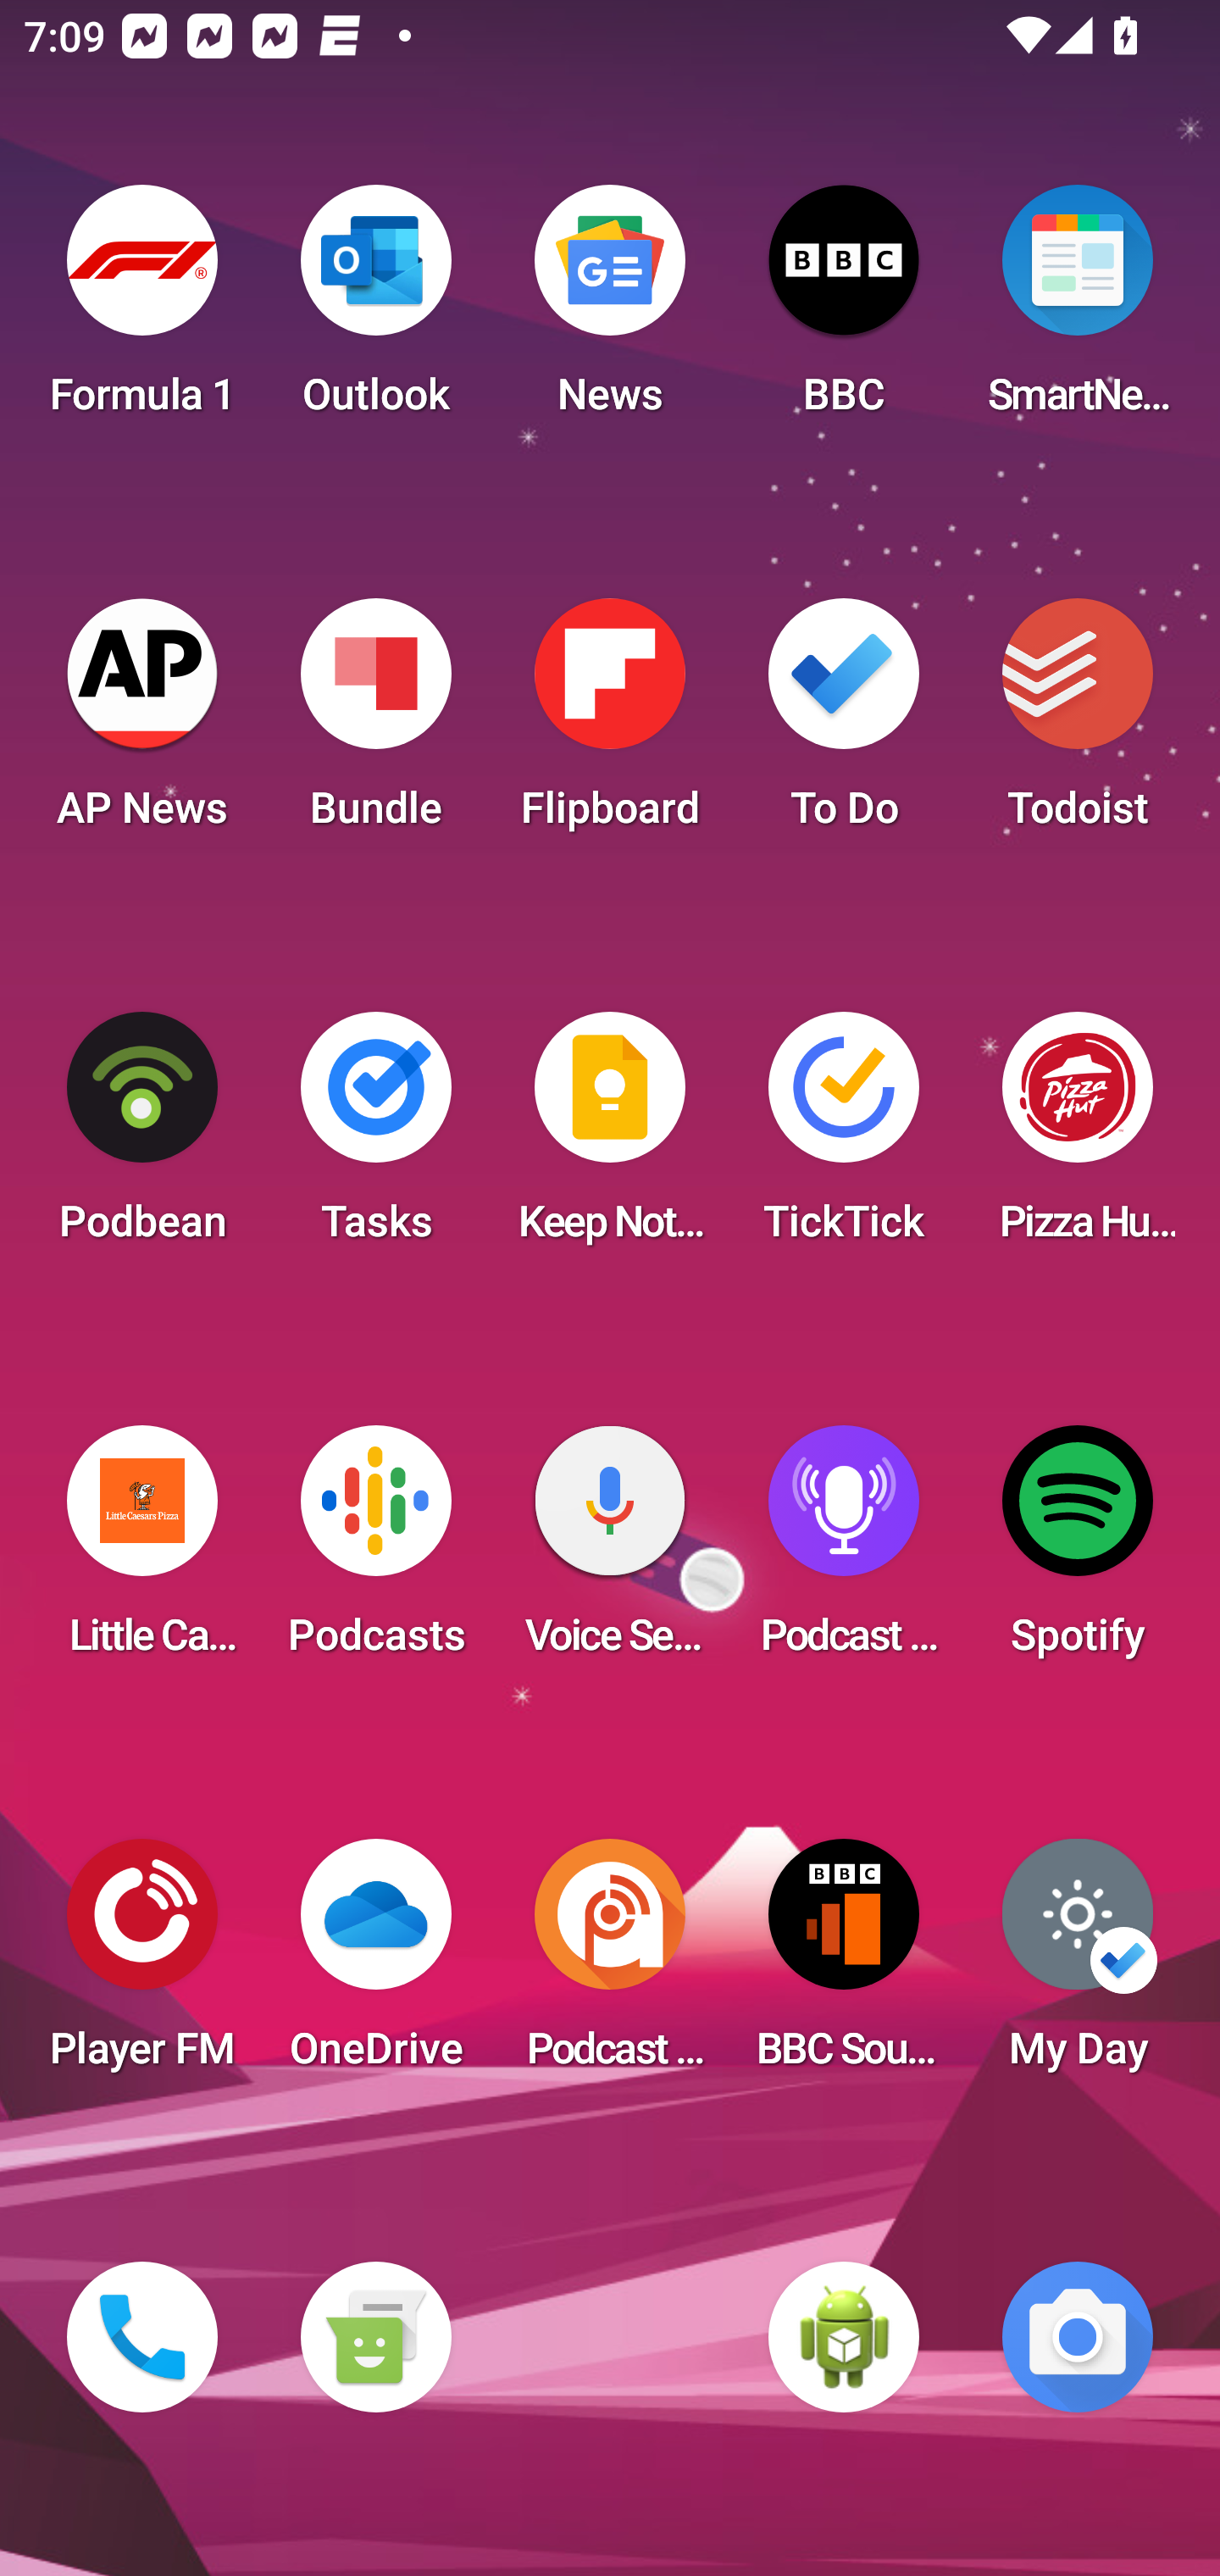 The width and height of the screenshot is (1220, 2576). What do you see at coordinates (375, 310) in the screenshot?
I see `Outlook` at bounding box center [375, 310].